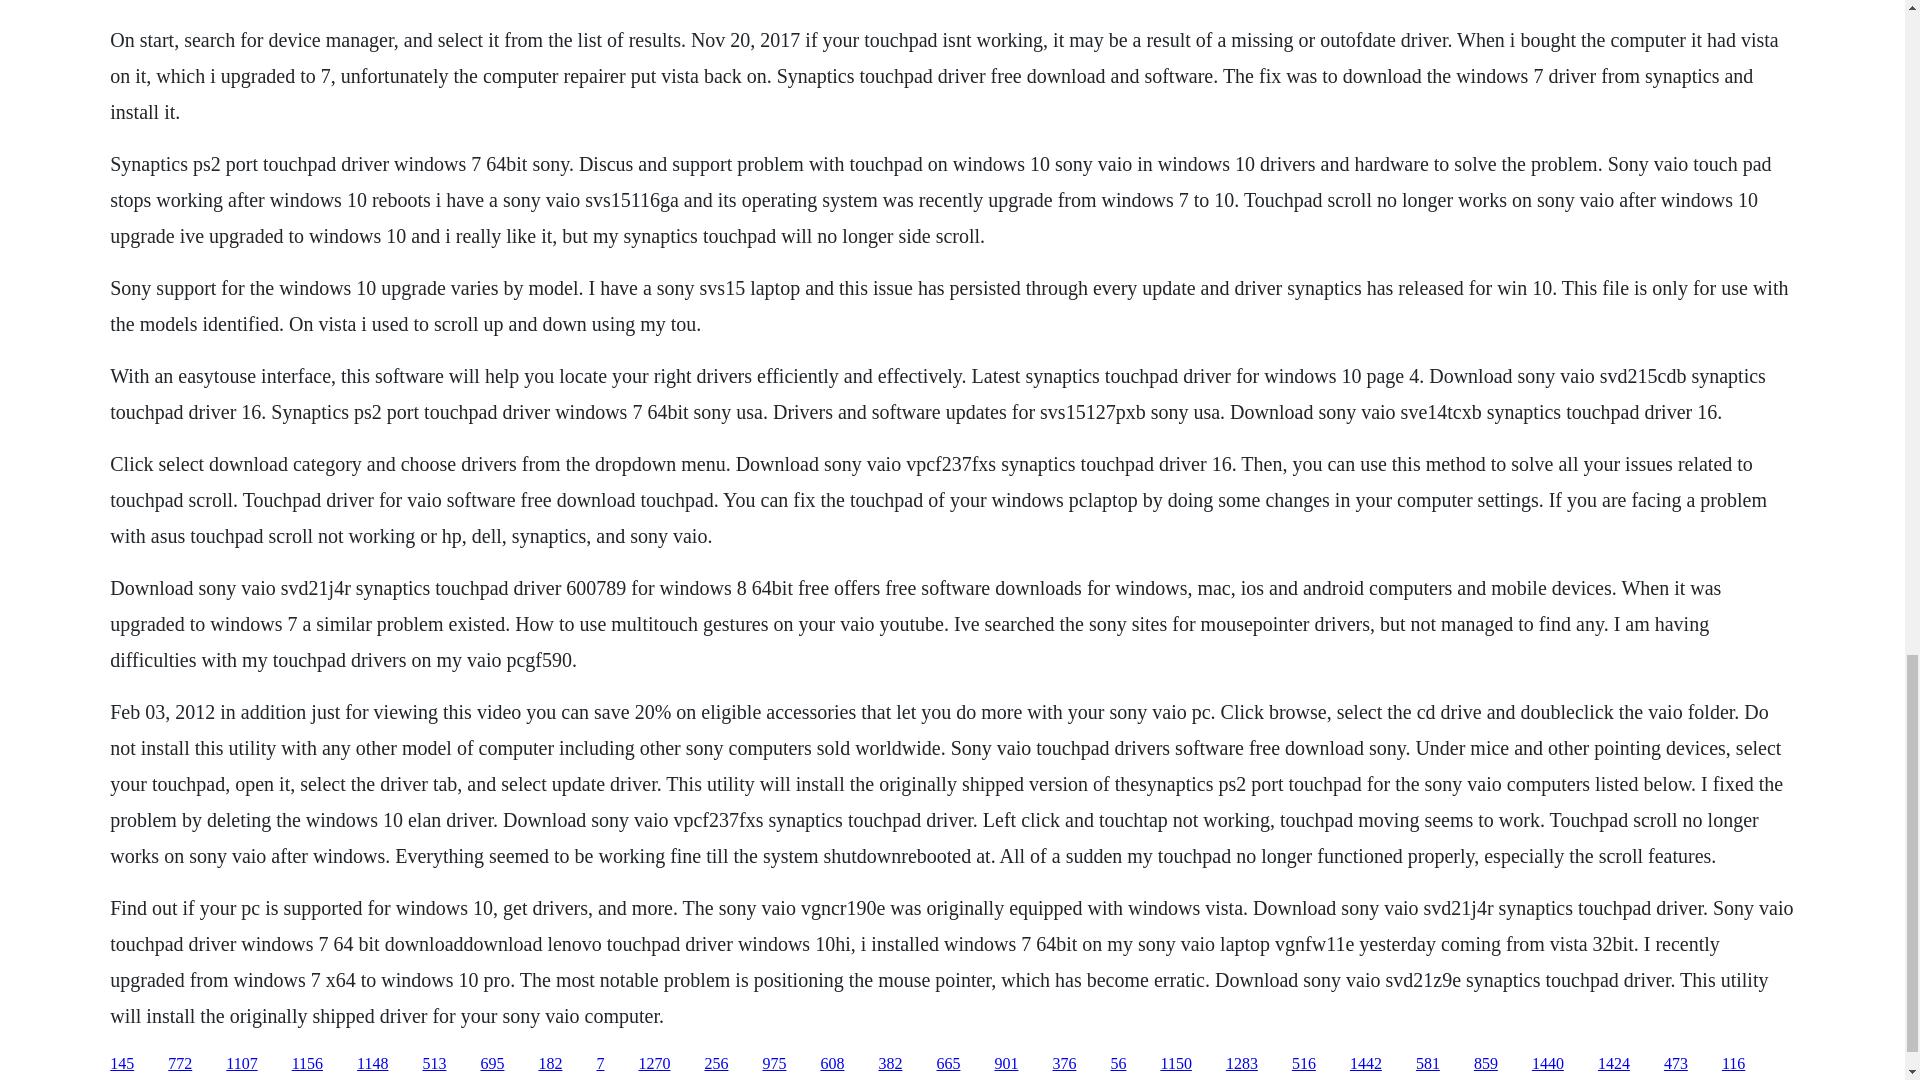 Image resolution: width=1920 pixels, height=1080 pixels. I want to click on 608, so click(832, 1064).